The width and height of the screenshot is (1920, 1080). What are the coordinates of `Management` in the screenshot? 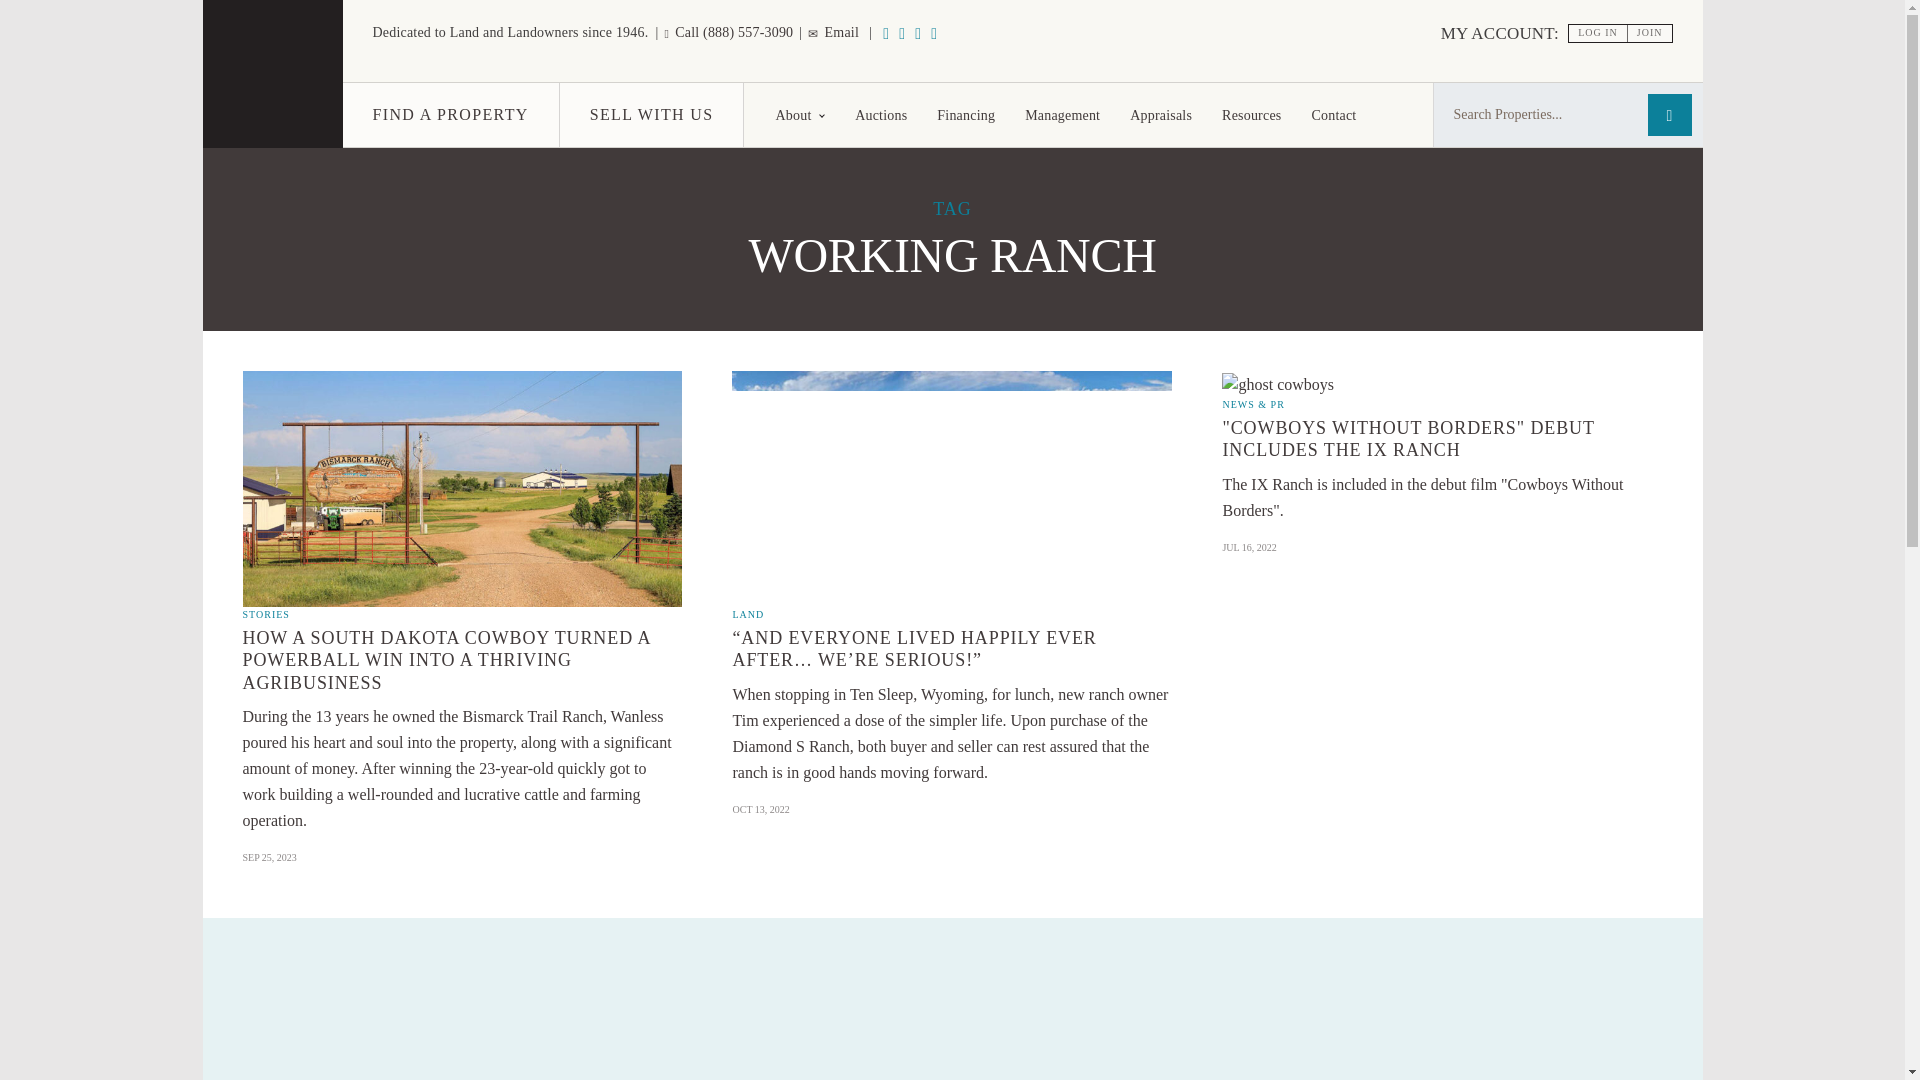 It's located at (1062, 114).